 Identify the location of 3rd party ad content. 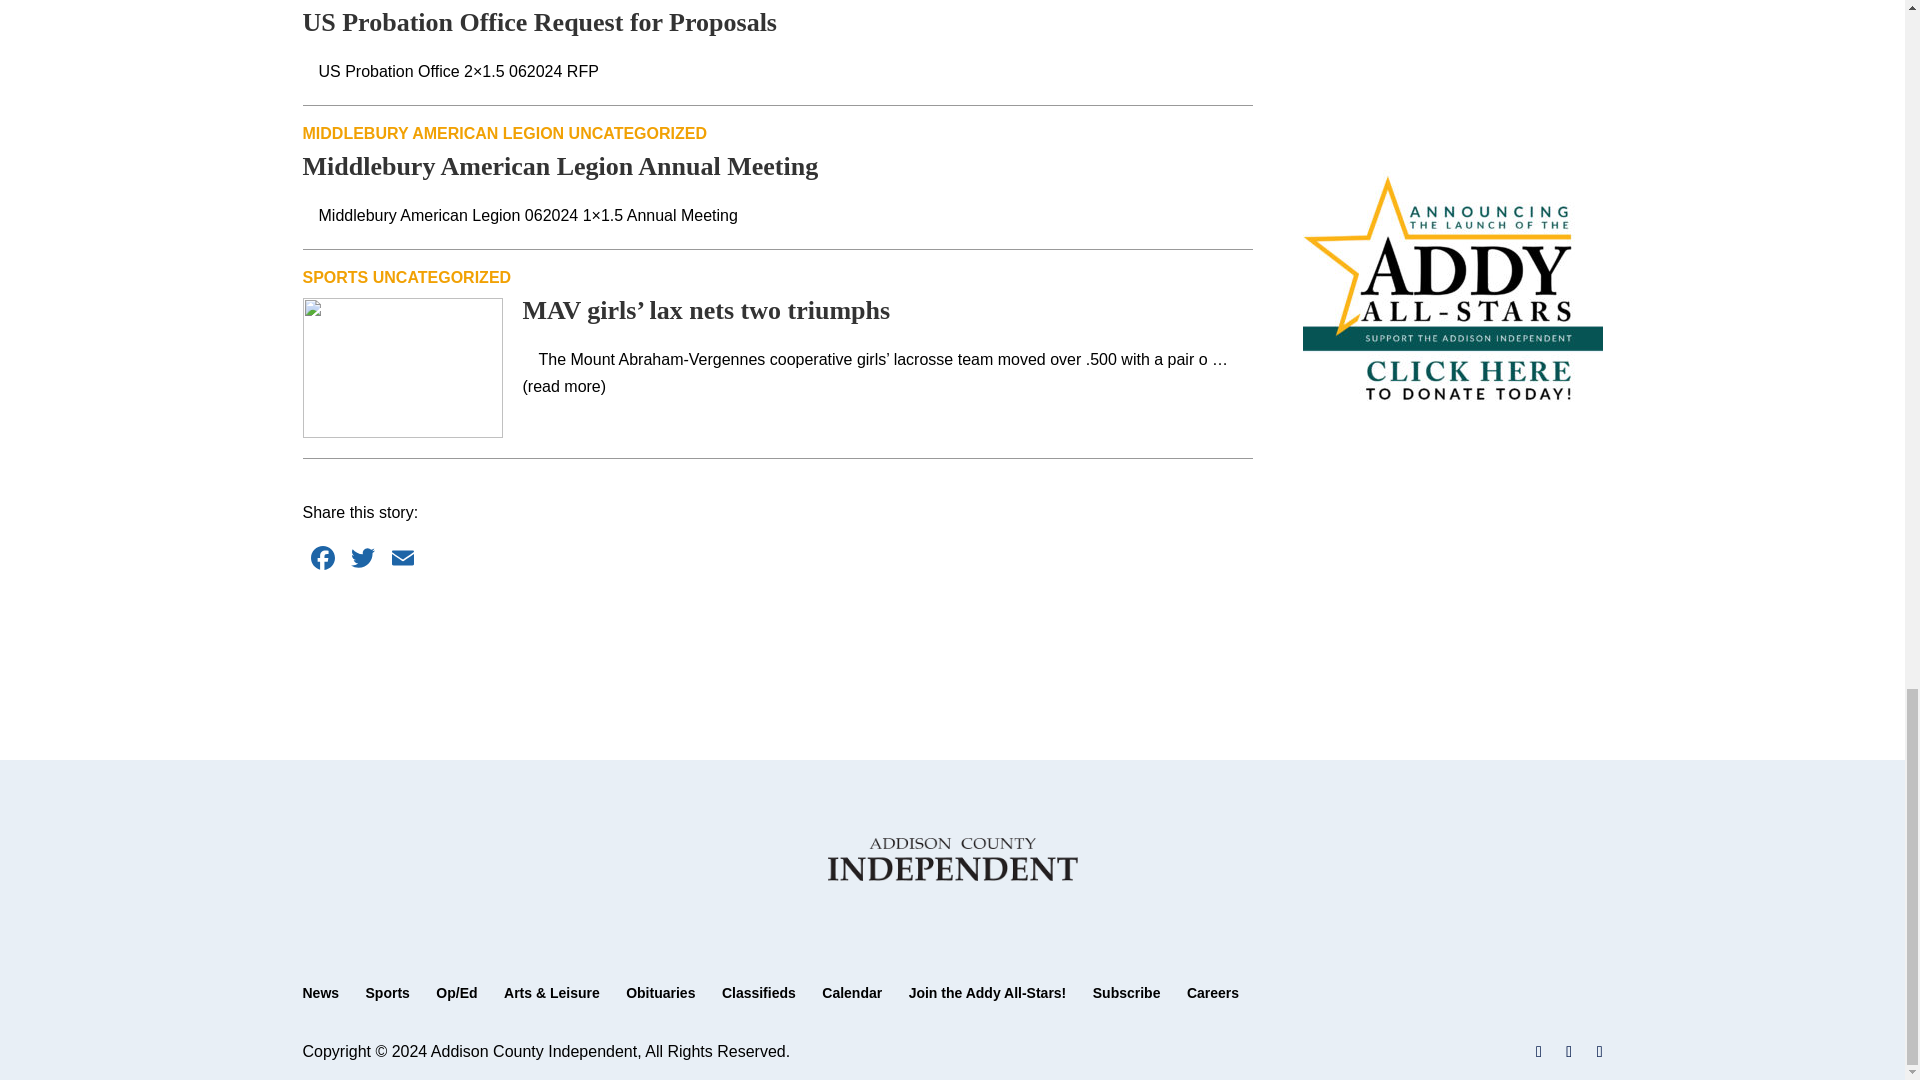
(778, 640).